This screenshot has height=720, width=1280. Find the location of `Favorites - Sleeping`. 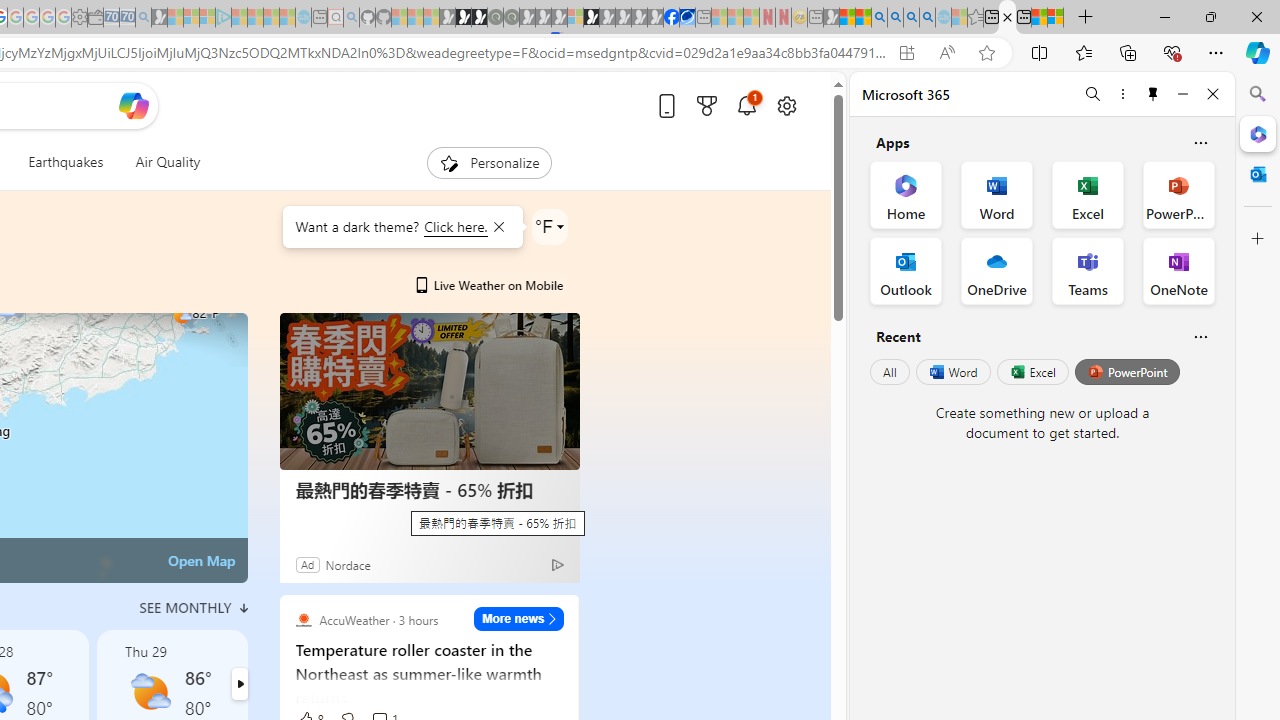

Favorites - Sleeping is located at coordinates (975, 18).